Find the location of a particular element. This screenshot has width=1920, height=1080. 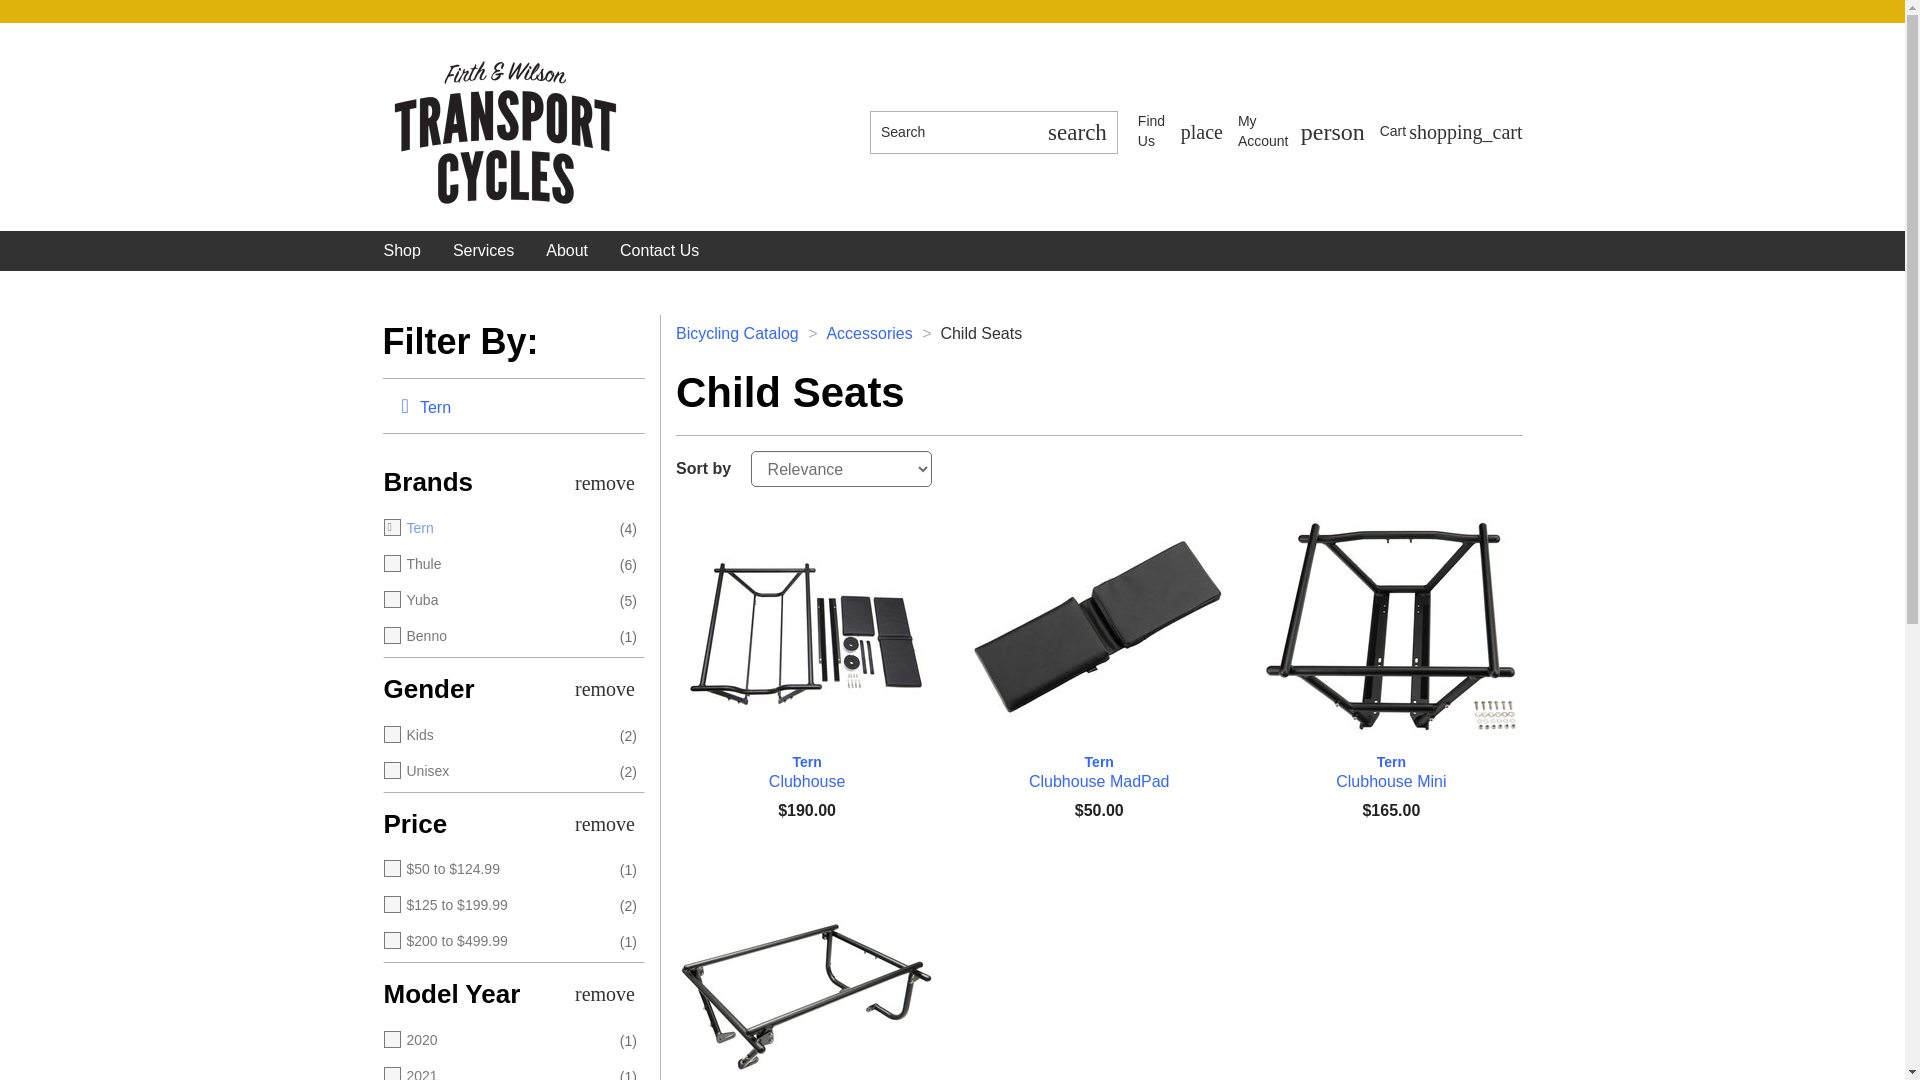

Tern Clubhouse Mini is located at coordinates (1076, 132).